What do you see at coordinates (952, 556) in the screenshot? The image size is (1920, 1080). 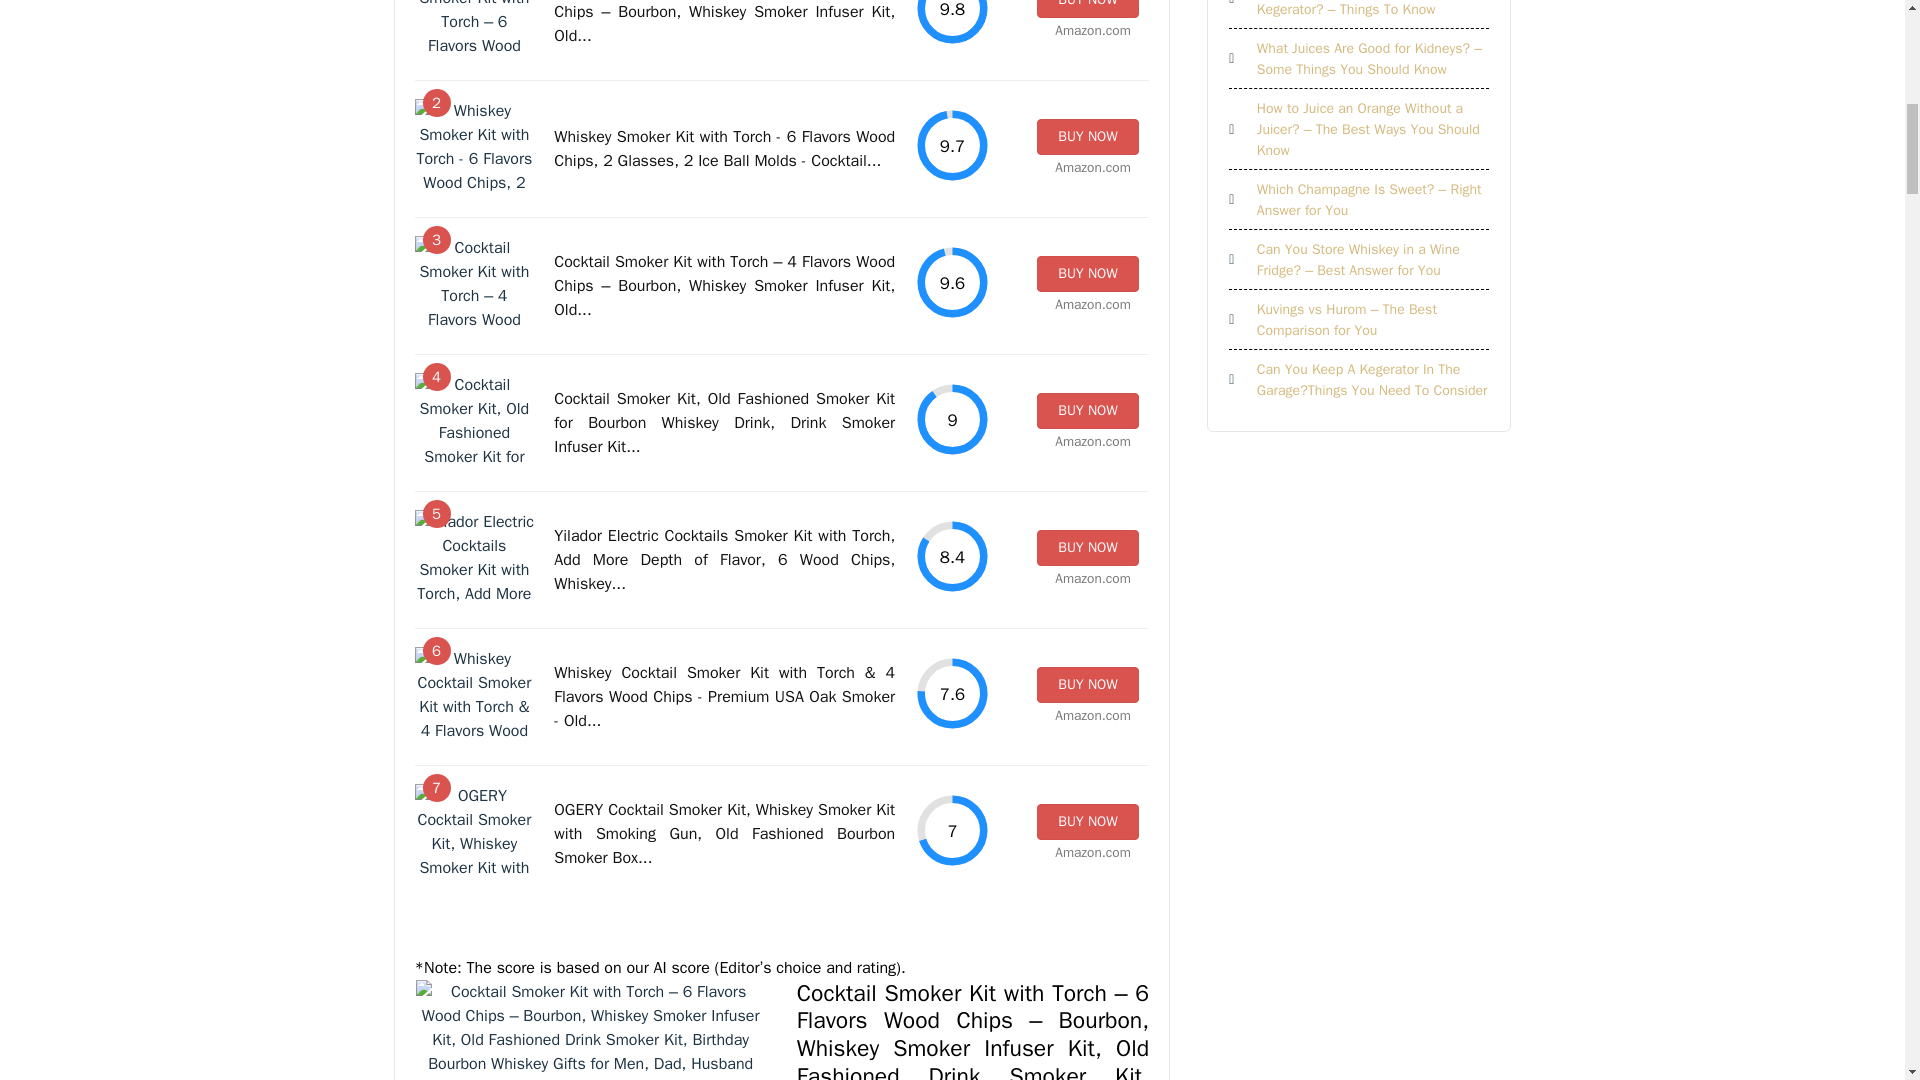 I see `8.4` at bounding box center [952, 556].